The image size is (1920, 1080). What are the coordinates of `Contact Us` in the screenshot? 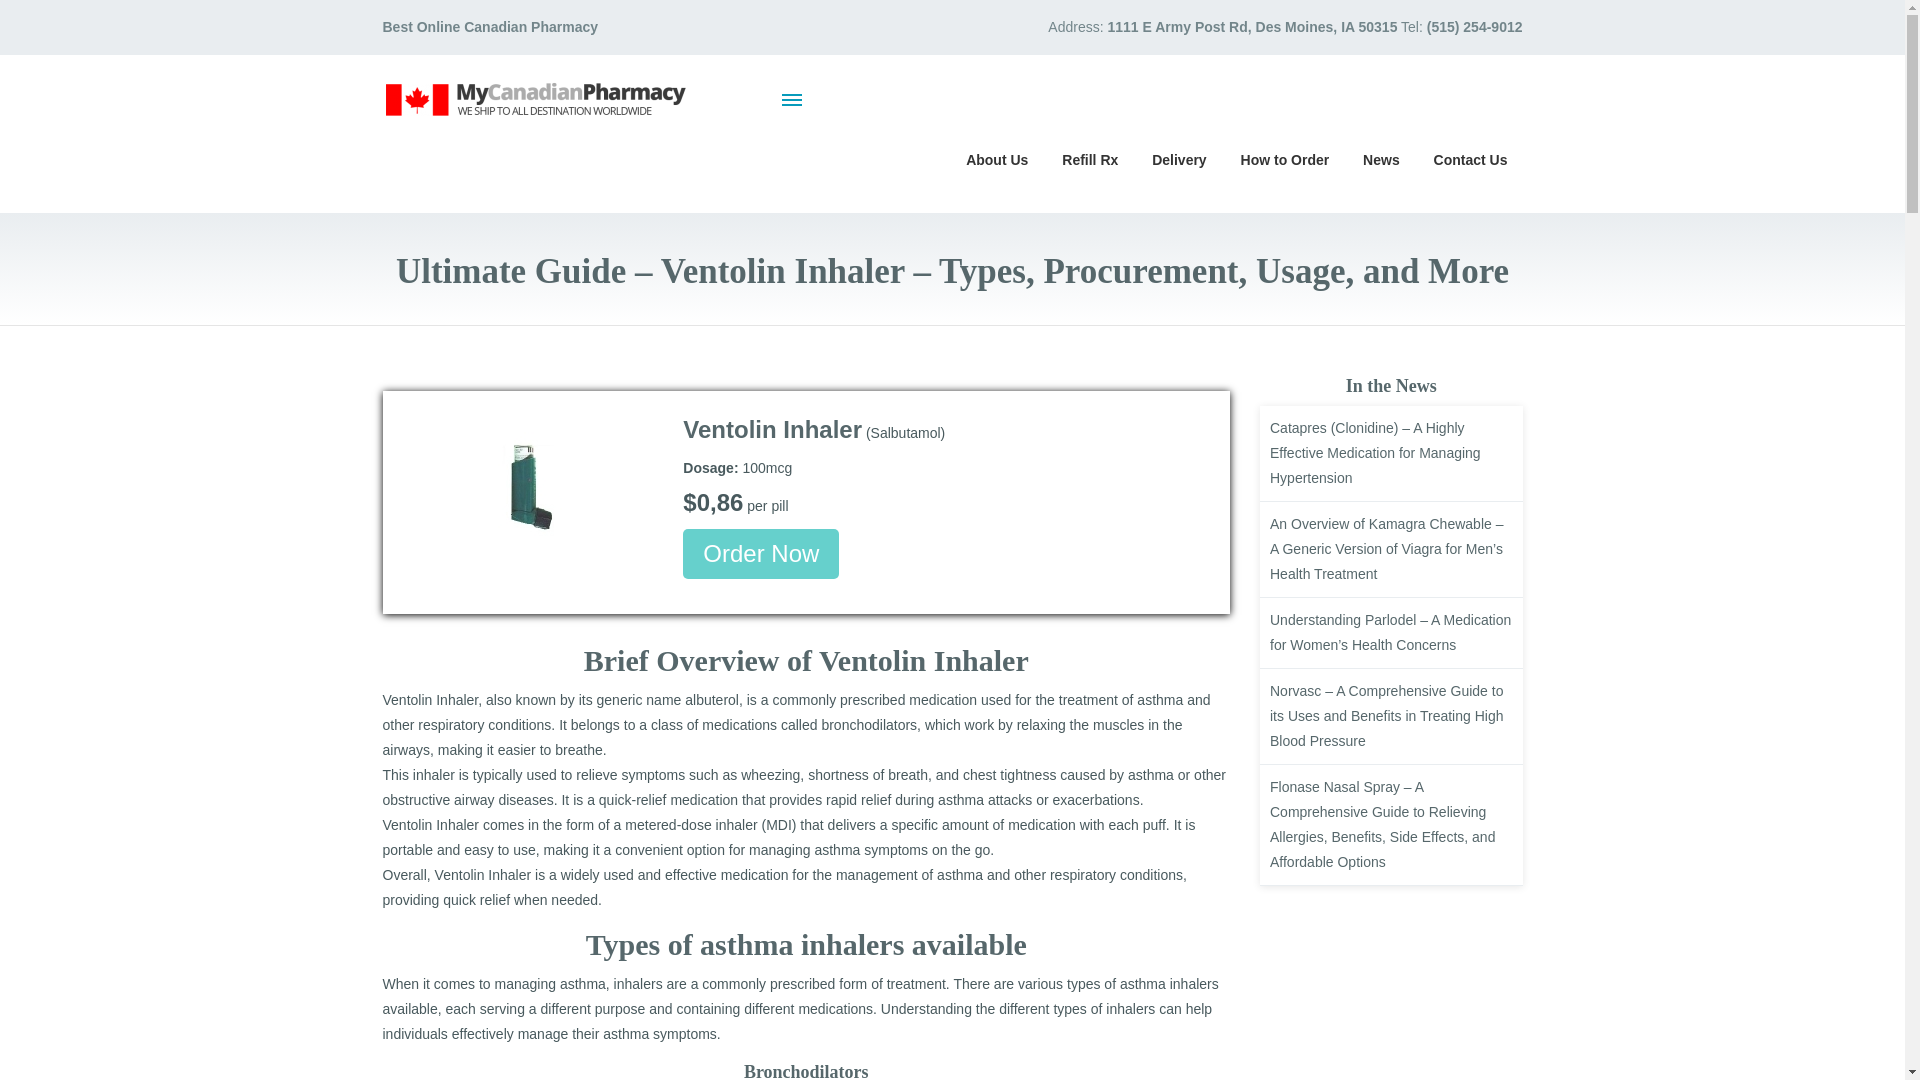 It's located at (1470, 158).